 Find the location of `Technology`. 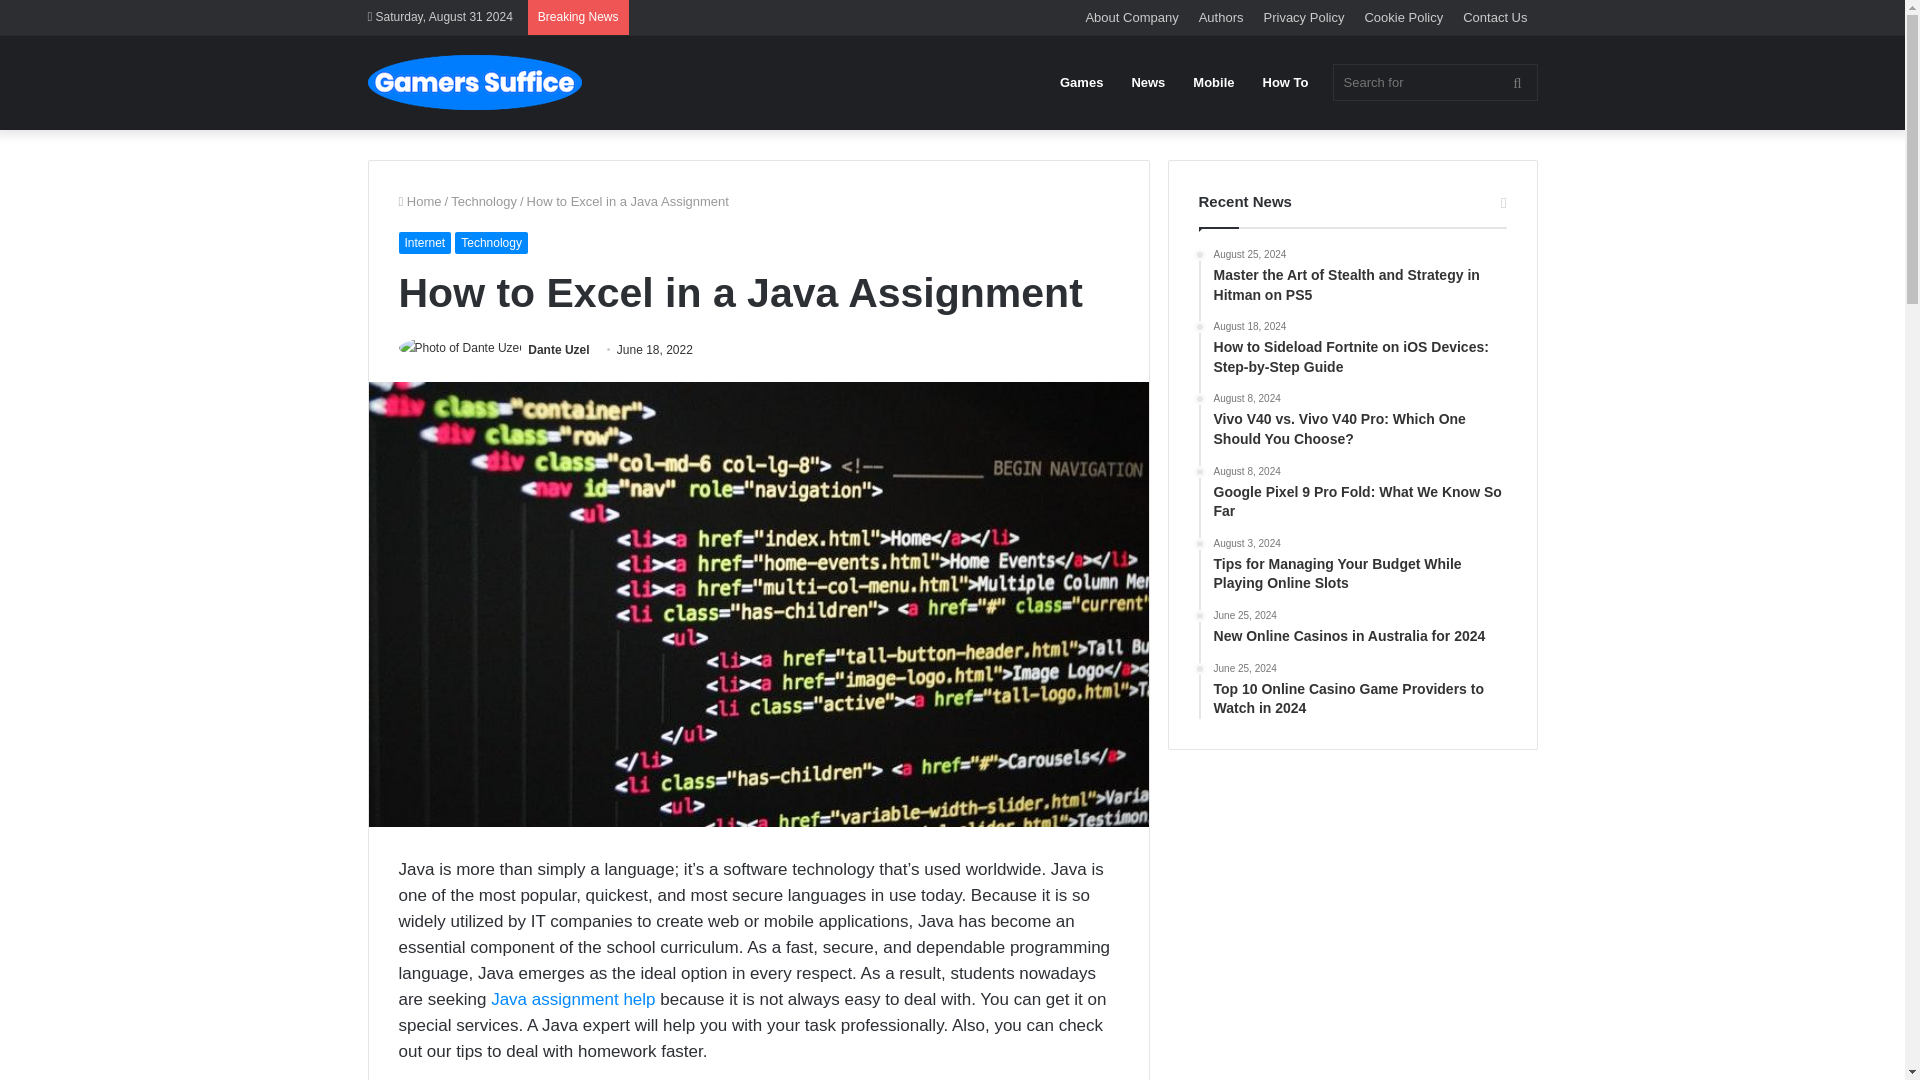

Technology is located at coordinates (484, 202).